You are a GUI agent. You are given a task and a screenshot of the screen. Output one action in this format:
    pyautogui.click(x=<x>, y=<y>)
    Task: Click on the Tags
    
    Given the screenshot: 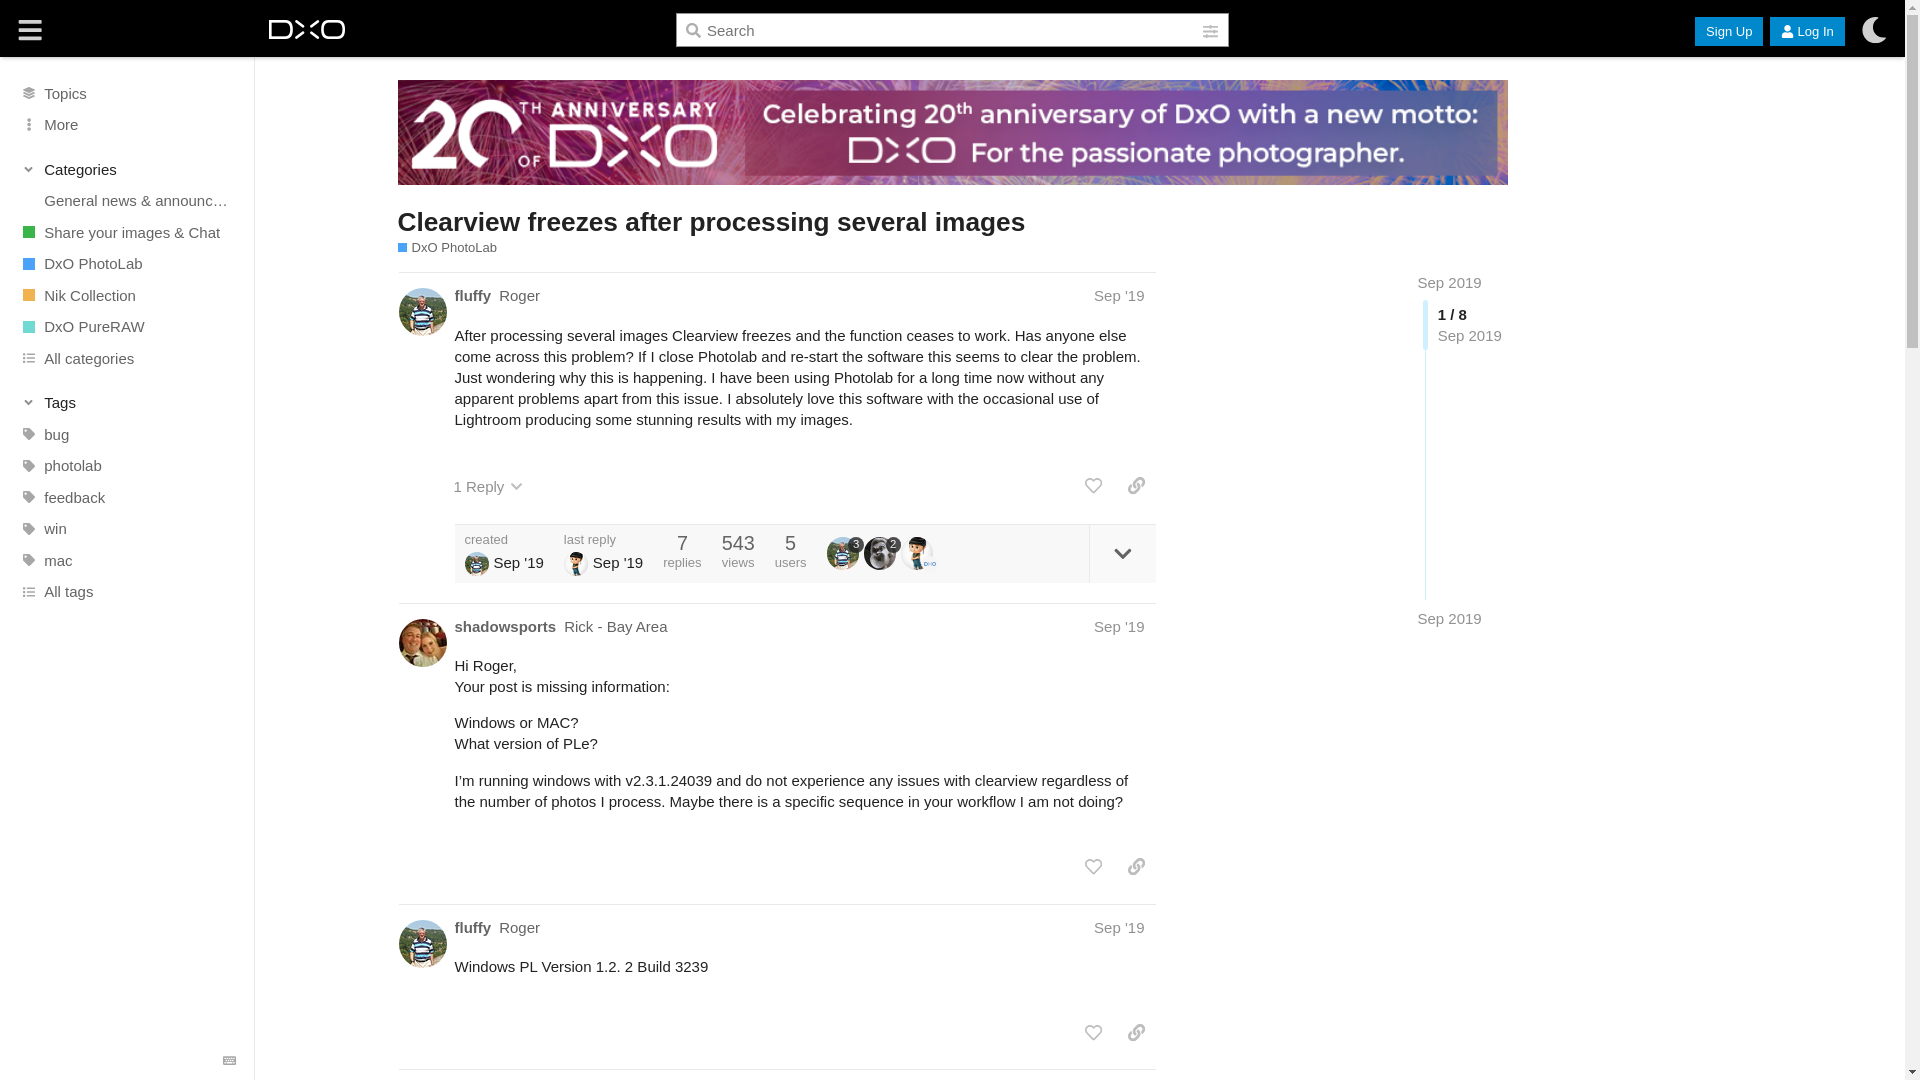 What is the action you would take?
    pyautogui.click(x=128, y=402)
    